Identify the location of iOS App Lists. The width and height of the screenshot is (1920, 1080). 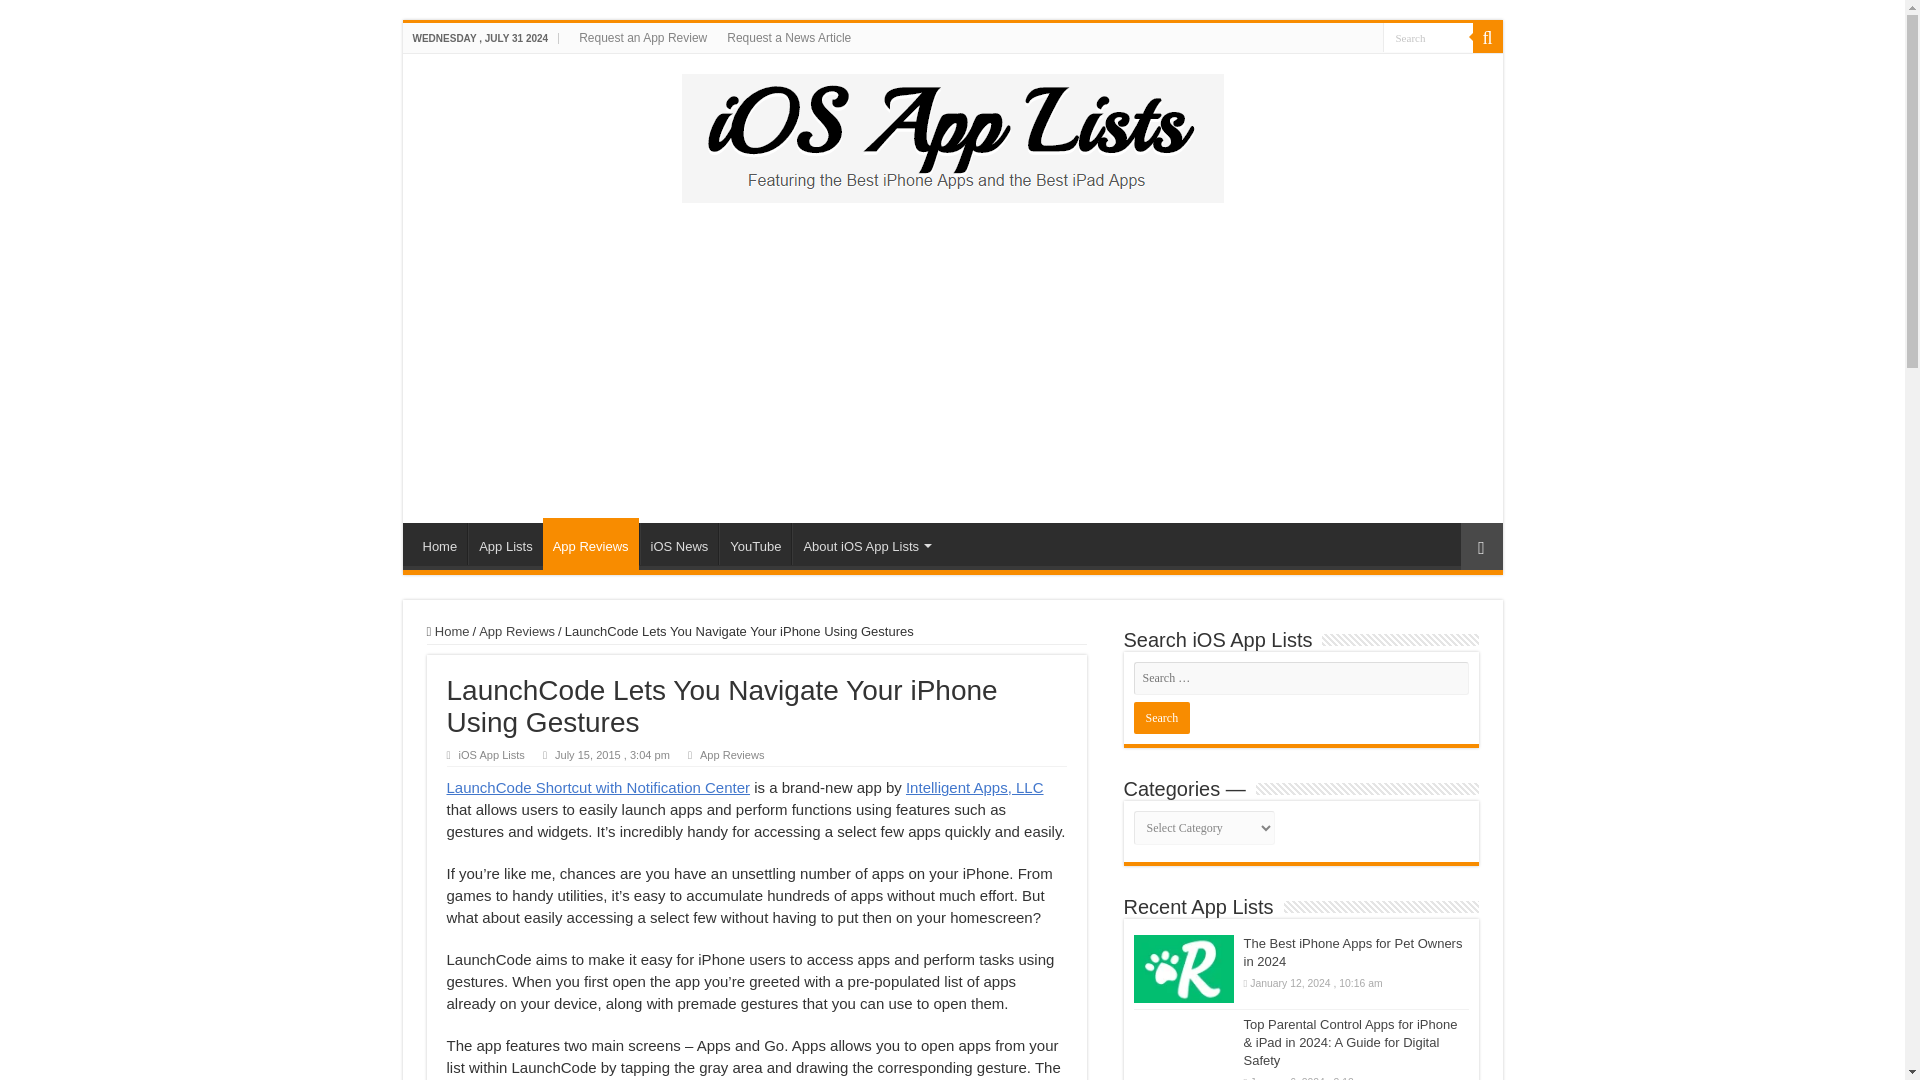
(491, 755).